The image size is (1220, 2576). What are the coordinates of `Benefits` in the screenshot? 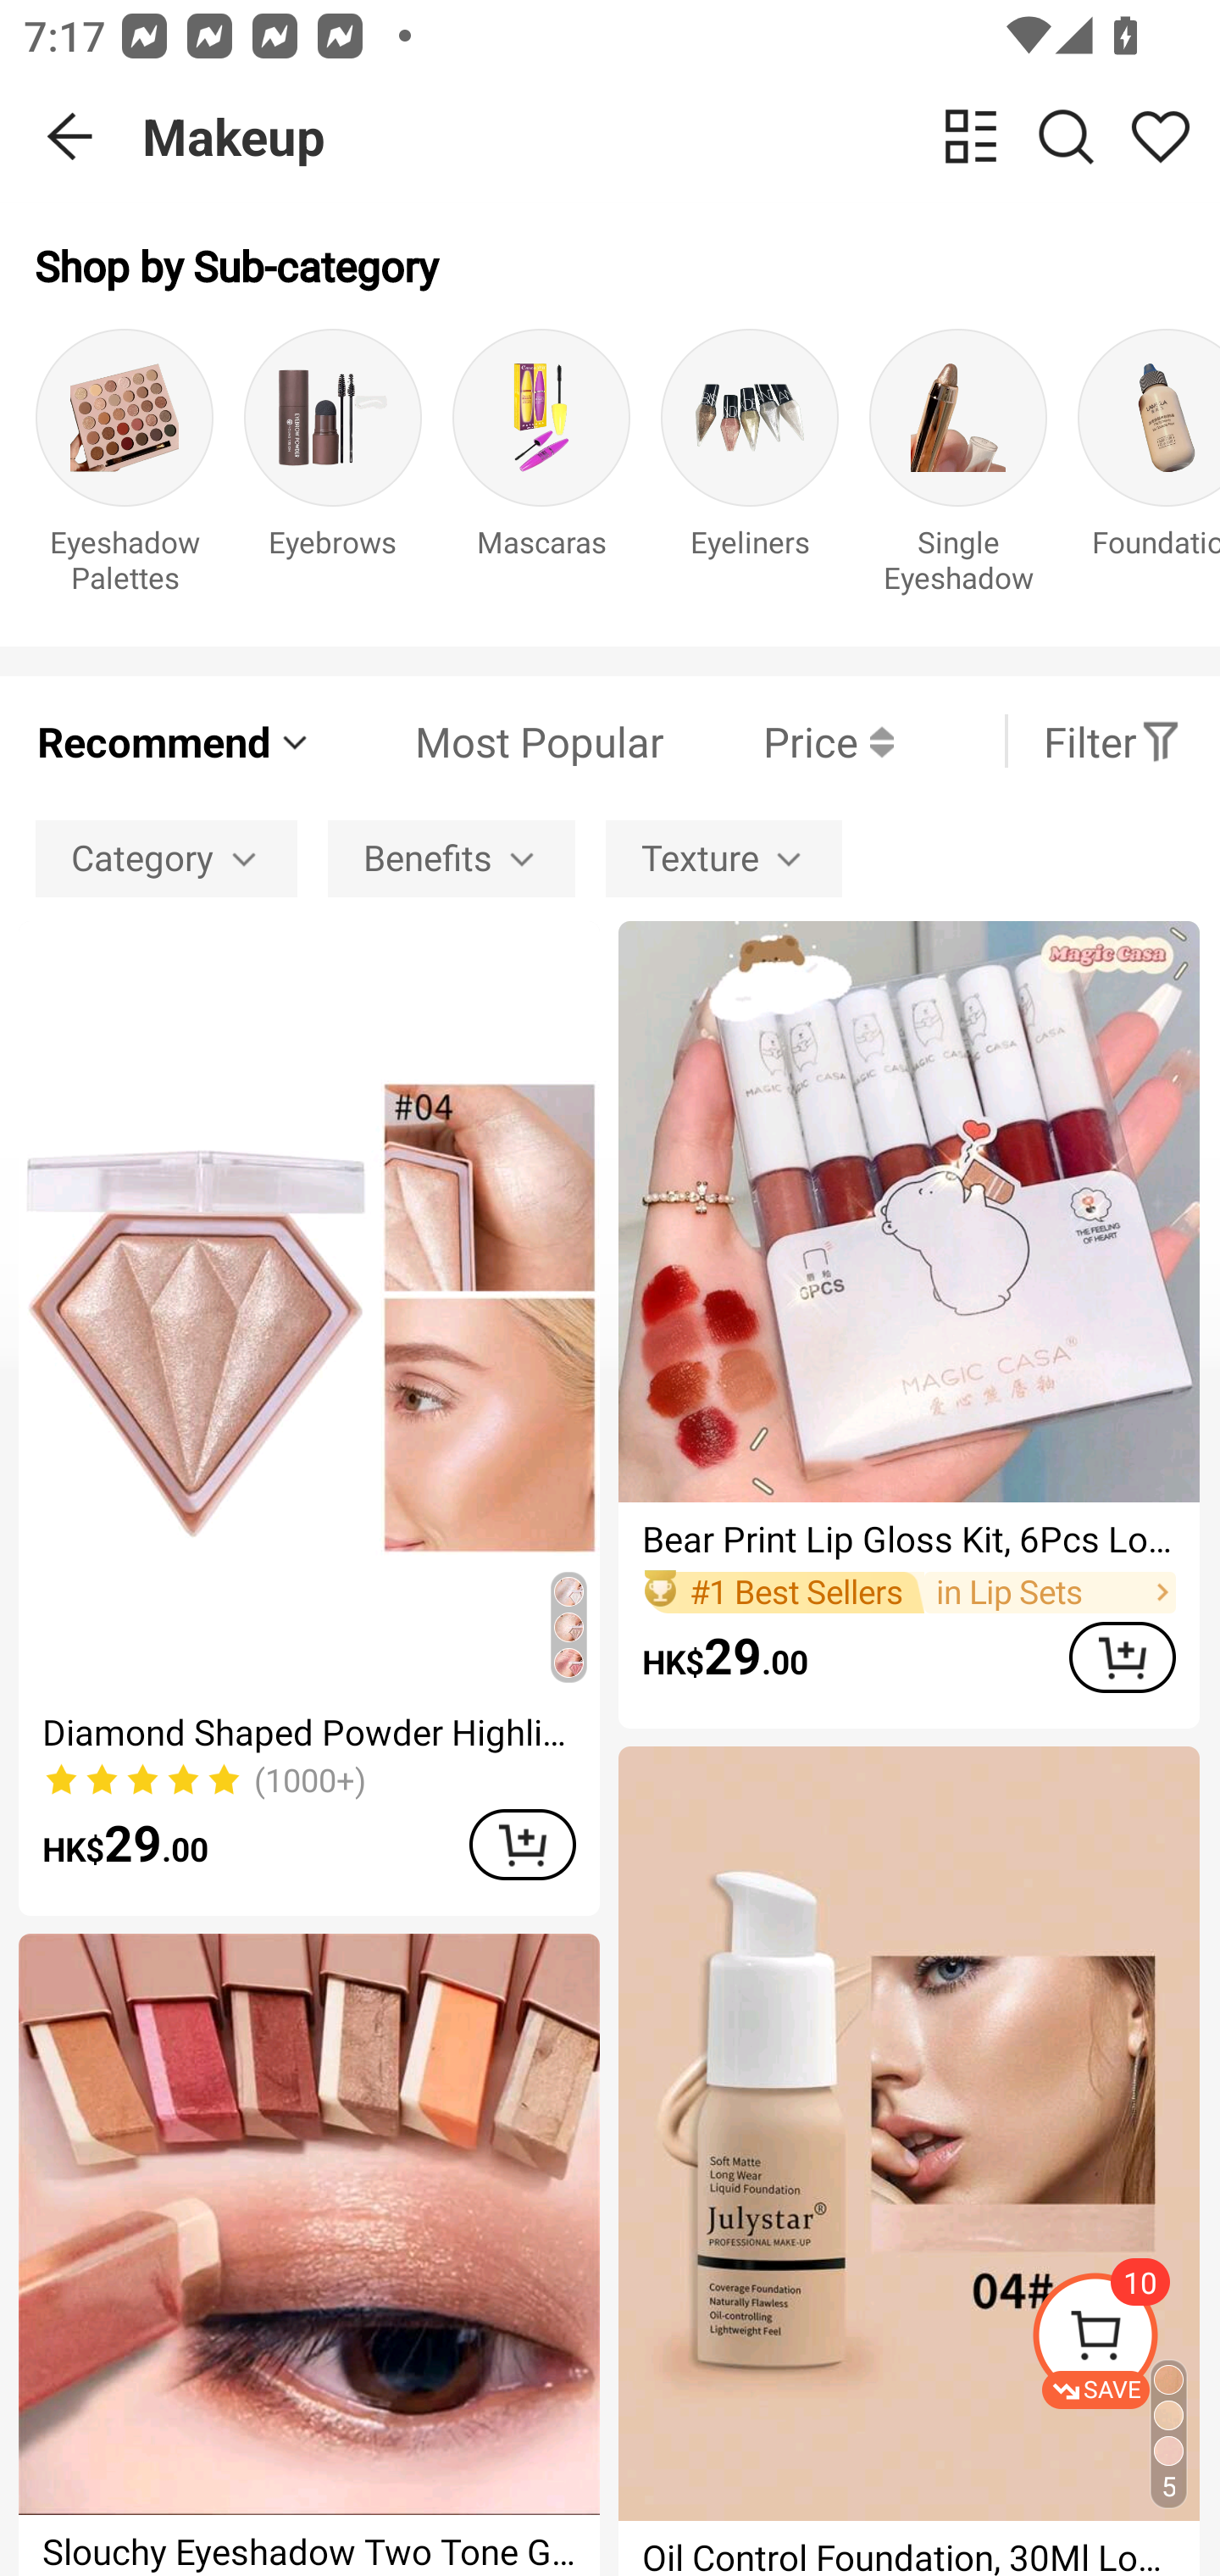 It's located at (452, 858).